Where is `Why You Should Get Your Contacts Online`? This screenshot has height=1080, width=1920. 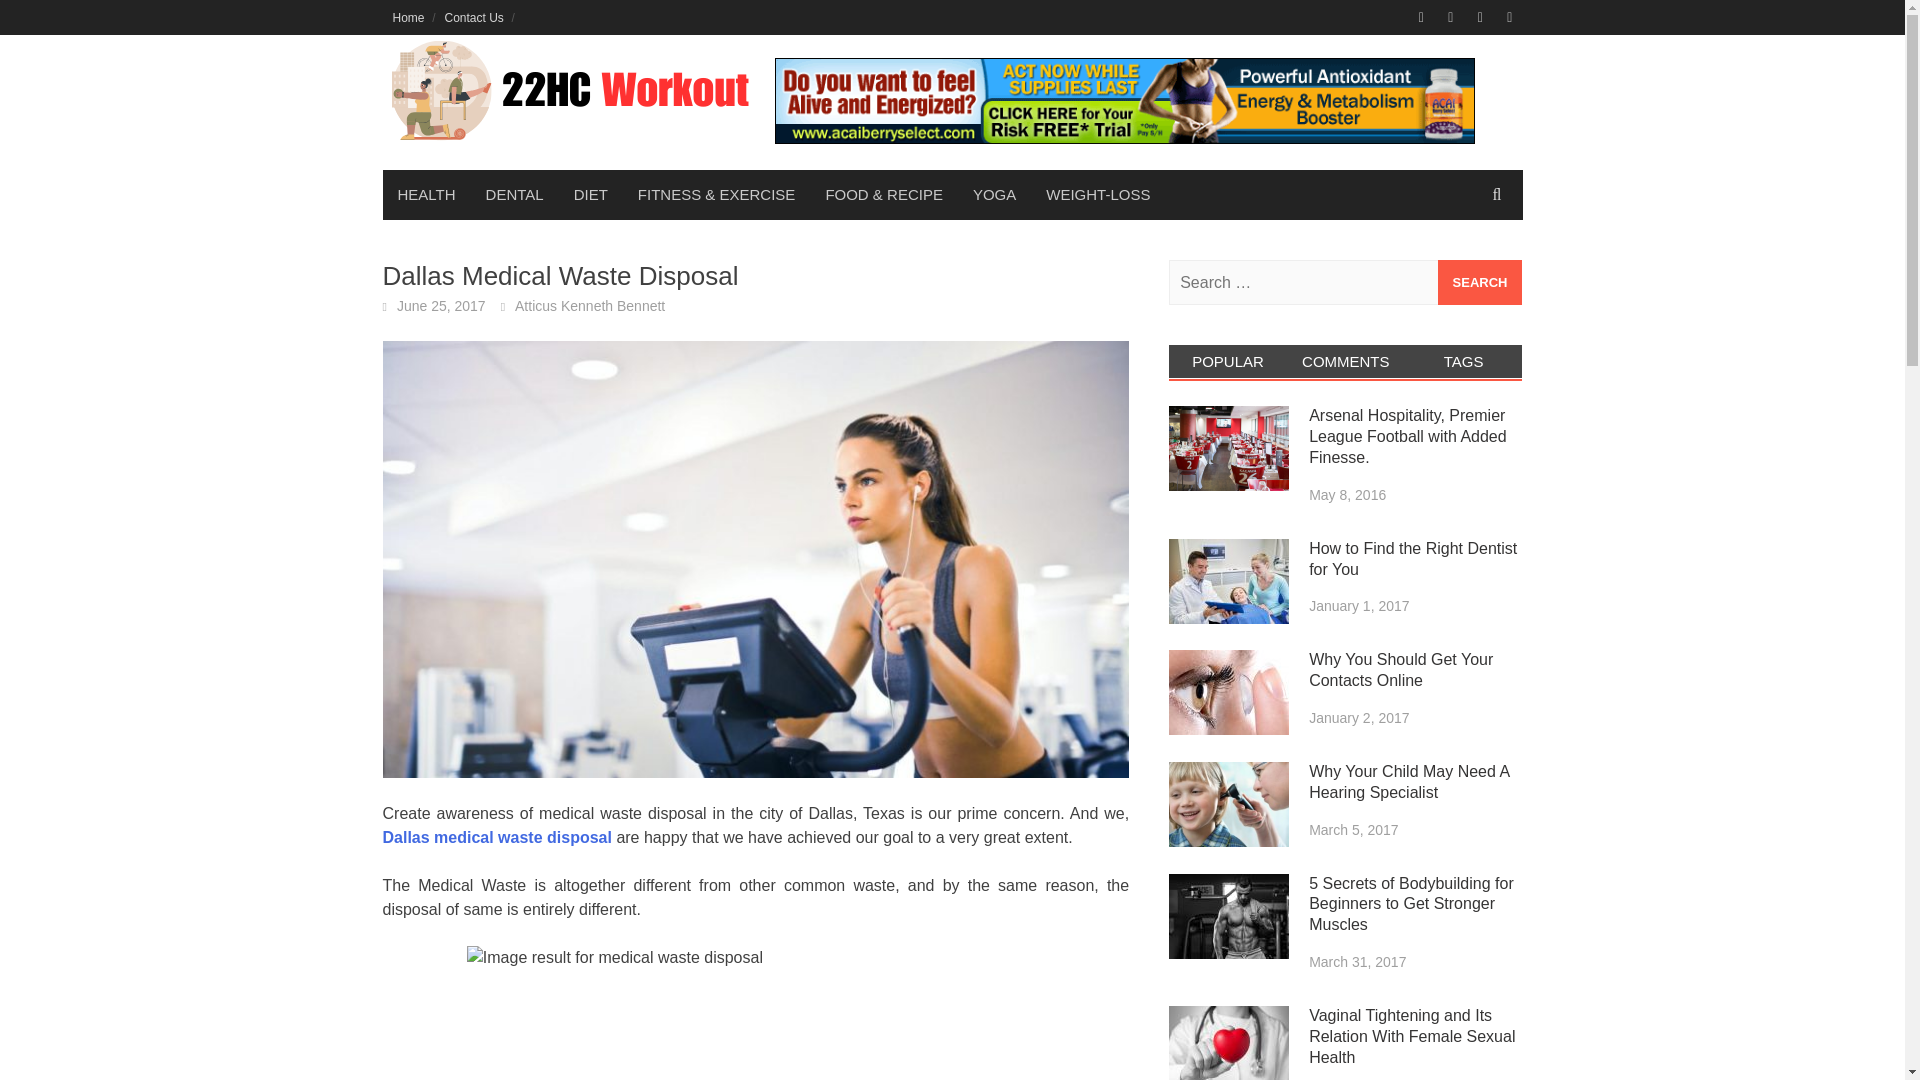 Why You Should Get Your Contacts Online is located at coordinates (1401, 670).